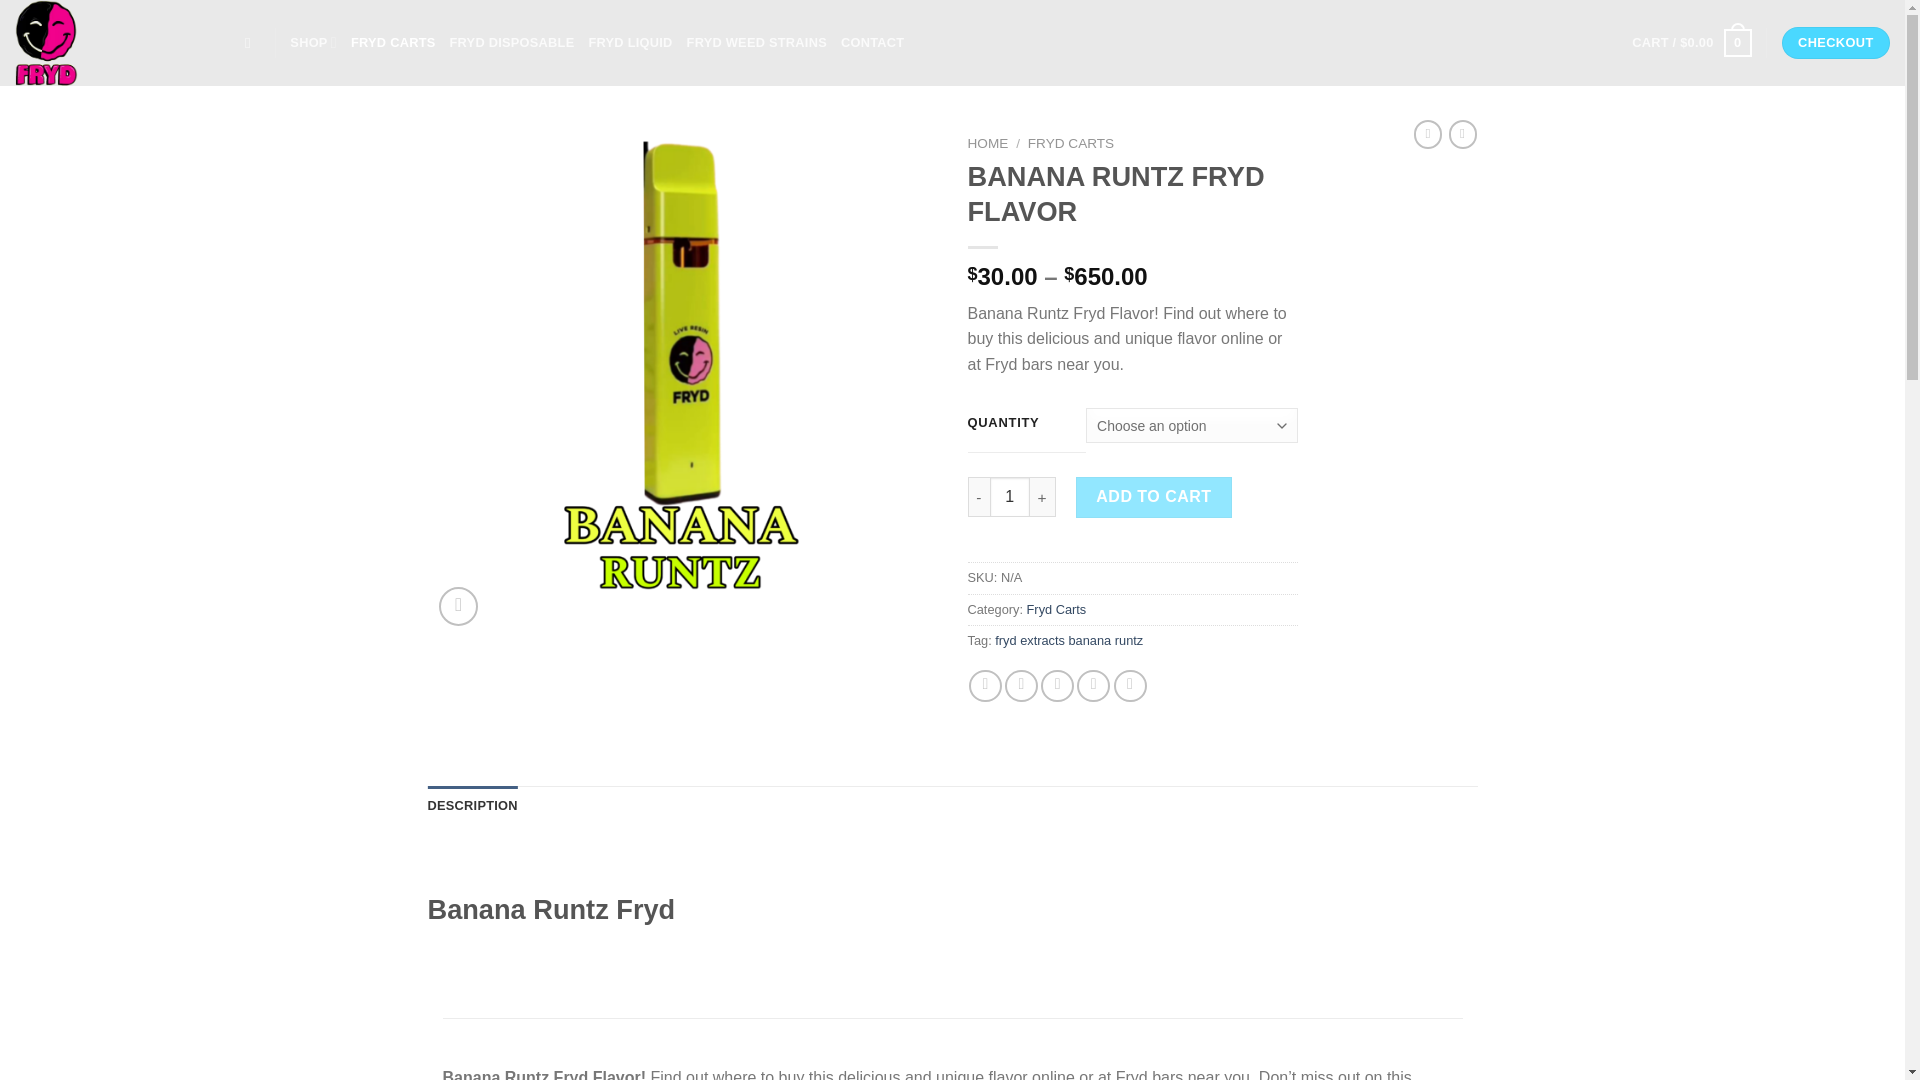 The height and width of the screenshot is (1080, 1920). What do you see at coordinates (1068, 640) in the screenshot?
I see `fryd extracts banana runtz` at bounding box center [1068, 640].